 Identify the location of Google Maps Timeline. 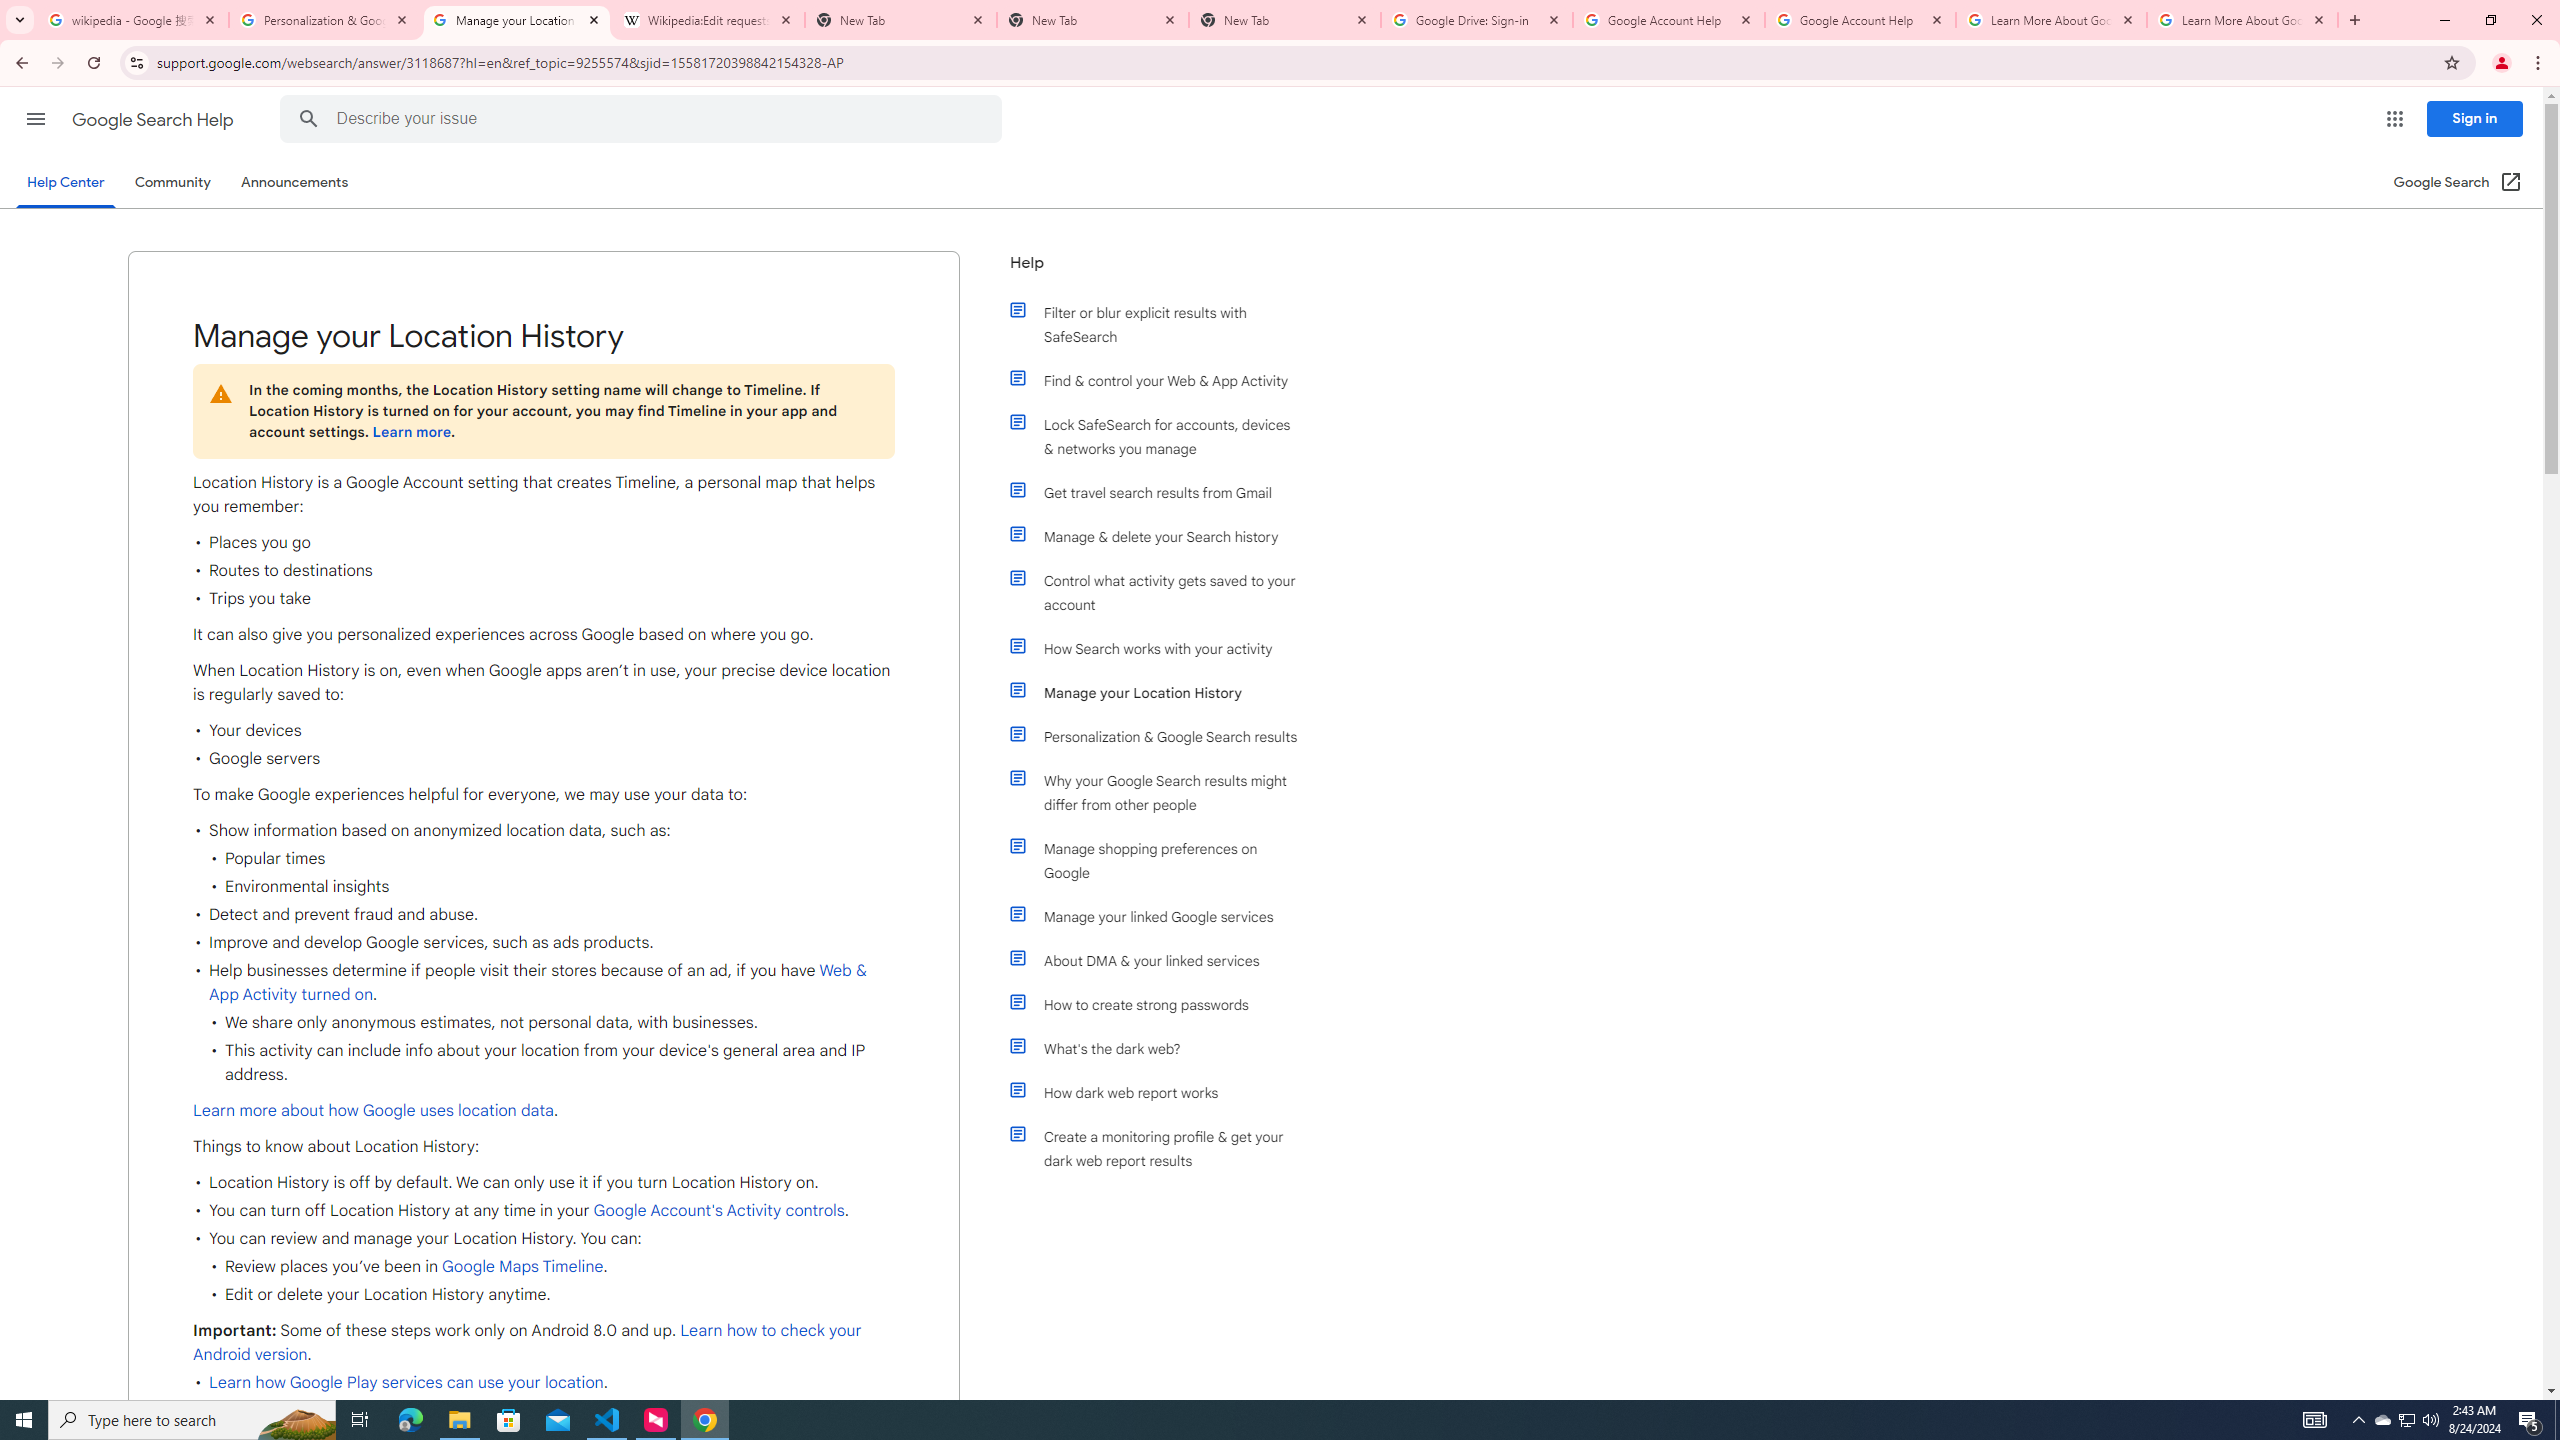
(522, 1267).